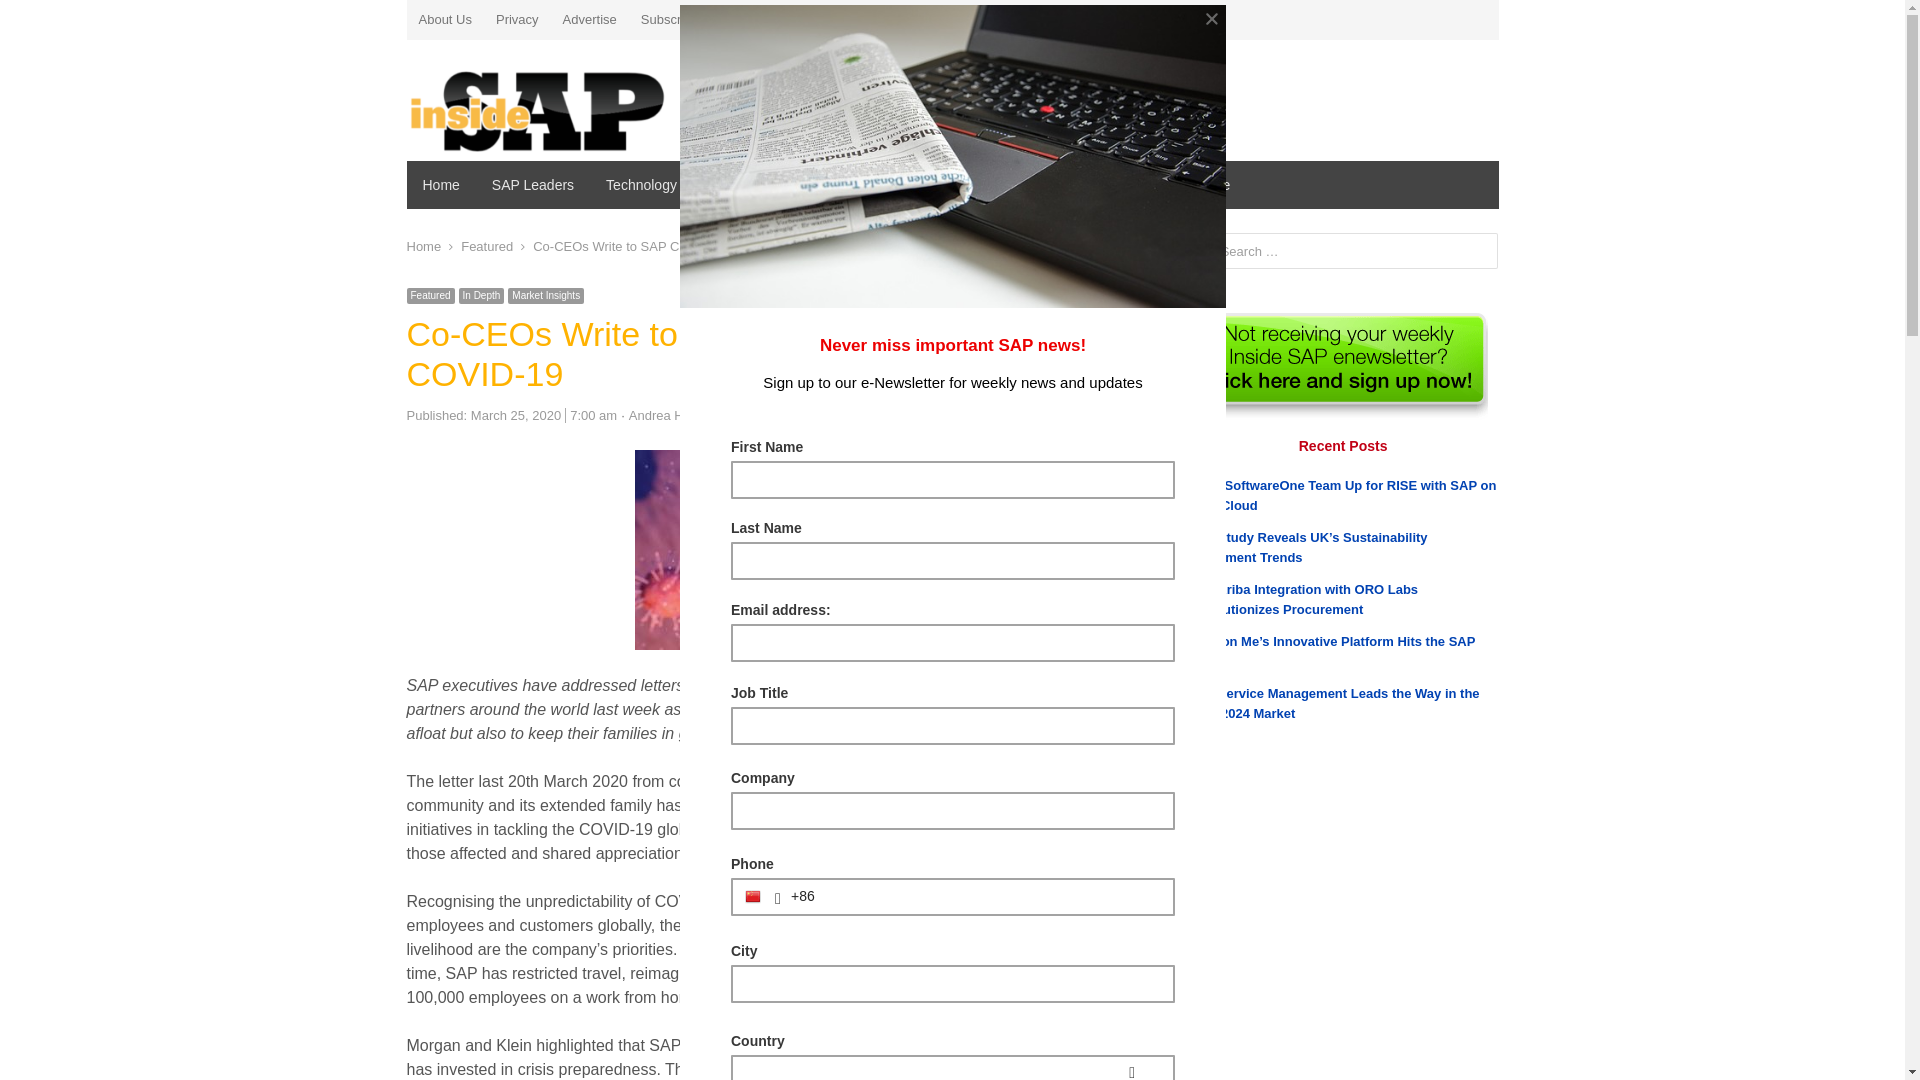 Image resolution: width=1920 pixels, height=1080 pixels. What do you see at coordinates (1202, 766) in the screenshot?
I see `2023` at bounding box center [1202, 766].